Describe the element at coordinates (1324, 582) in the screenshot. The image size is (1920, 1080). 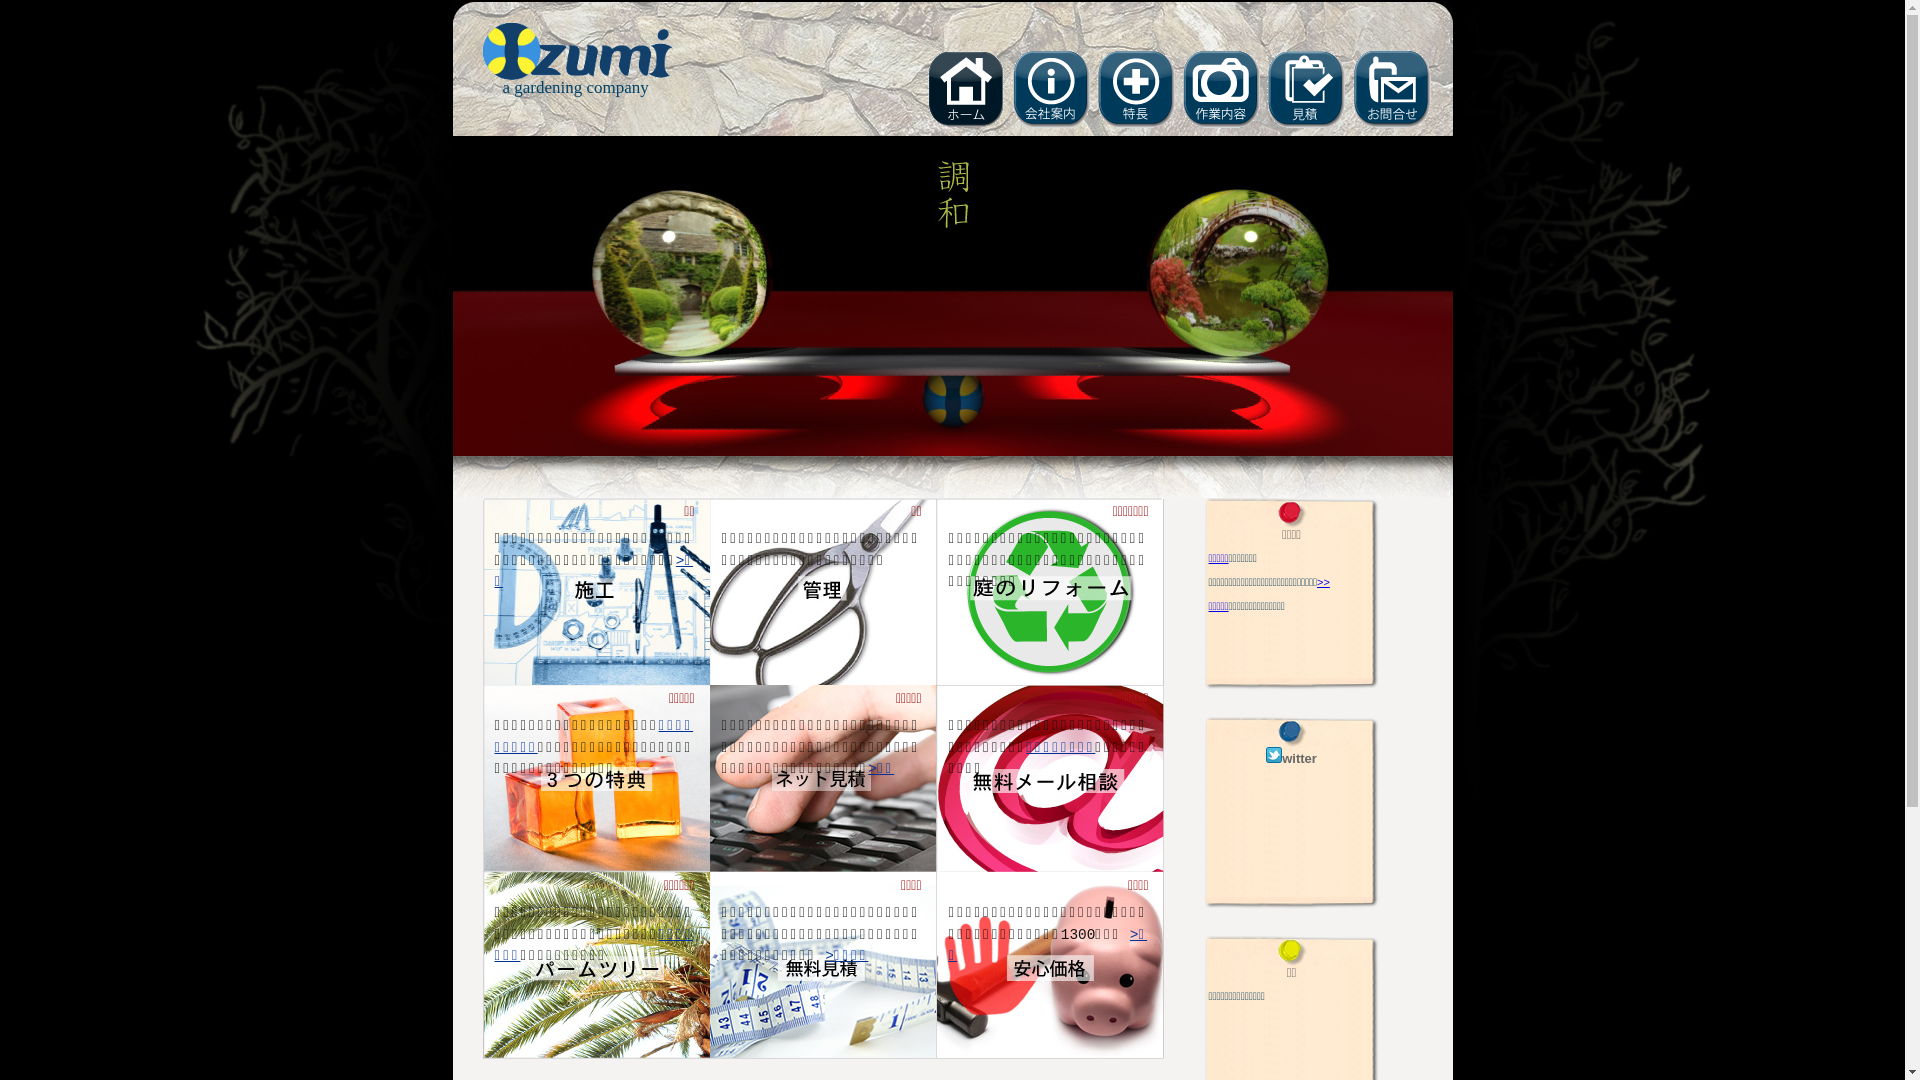
I see `>>` at that location.